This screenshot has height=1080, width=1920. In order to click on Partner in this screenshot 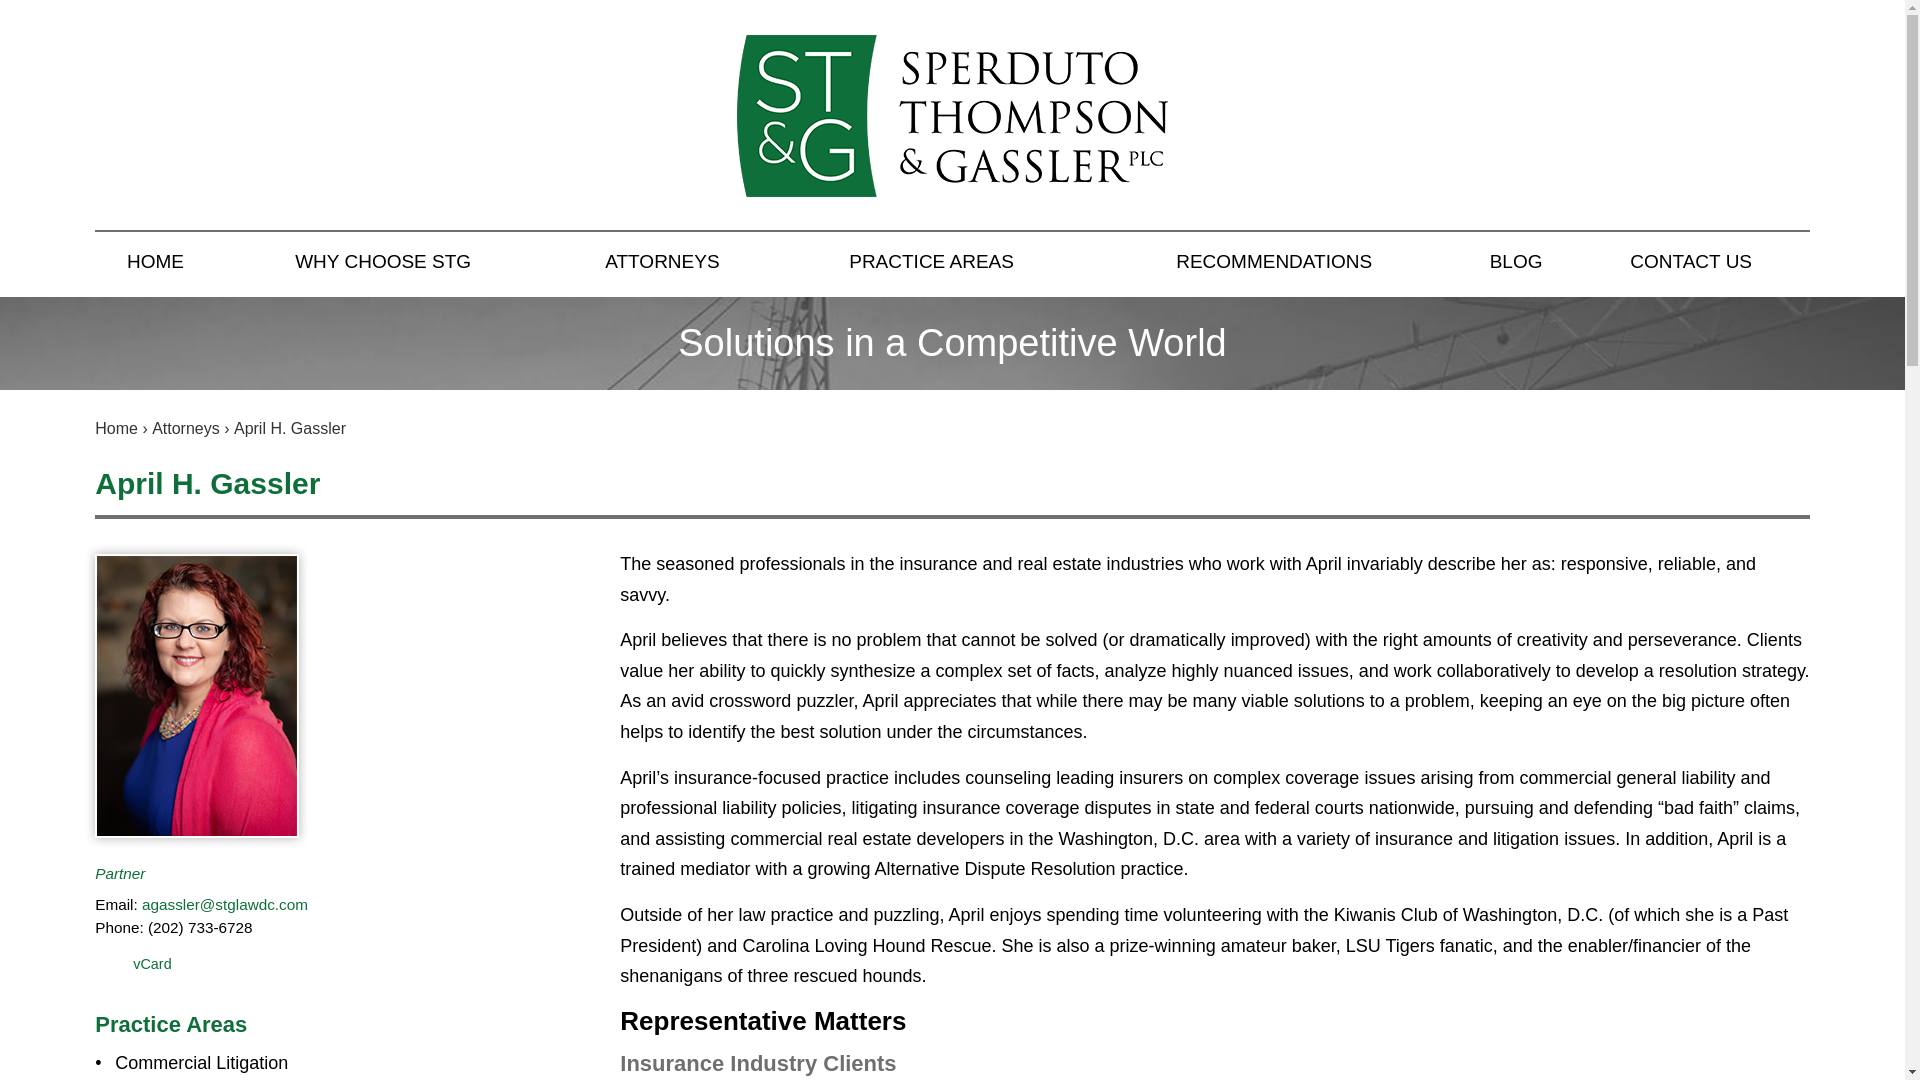, I will do `click(120, 874)`.